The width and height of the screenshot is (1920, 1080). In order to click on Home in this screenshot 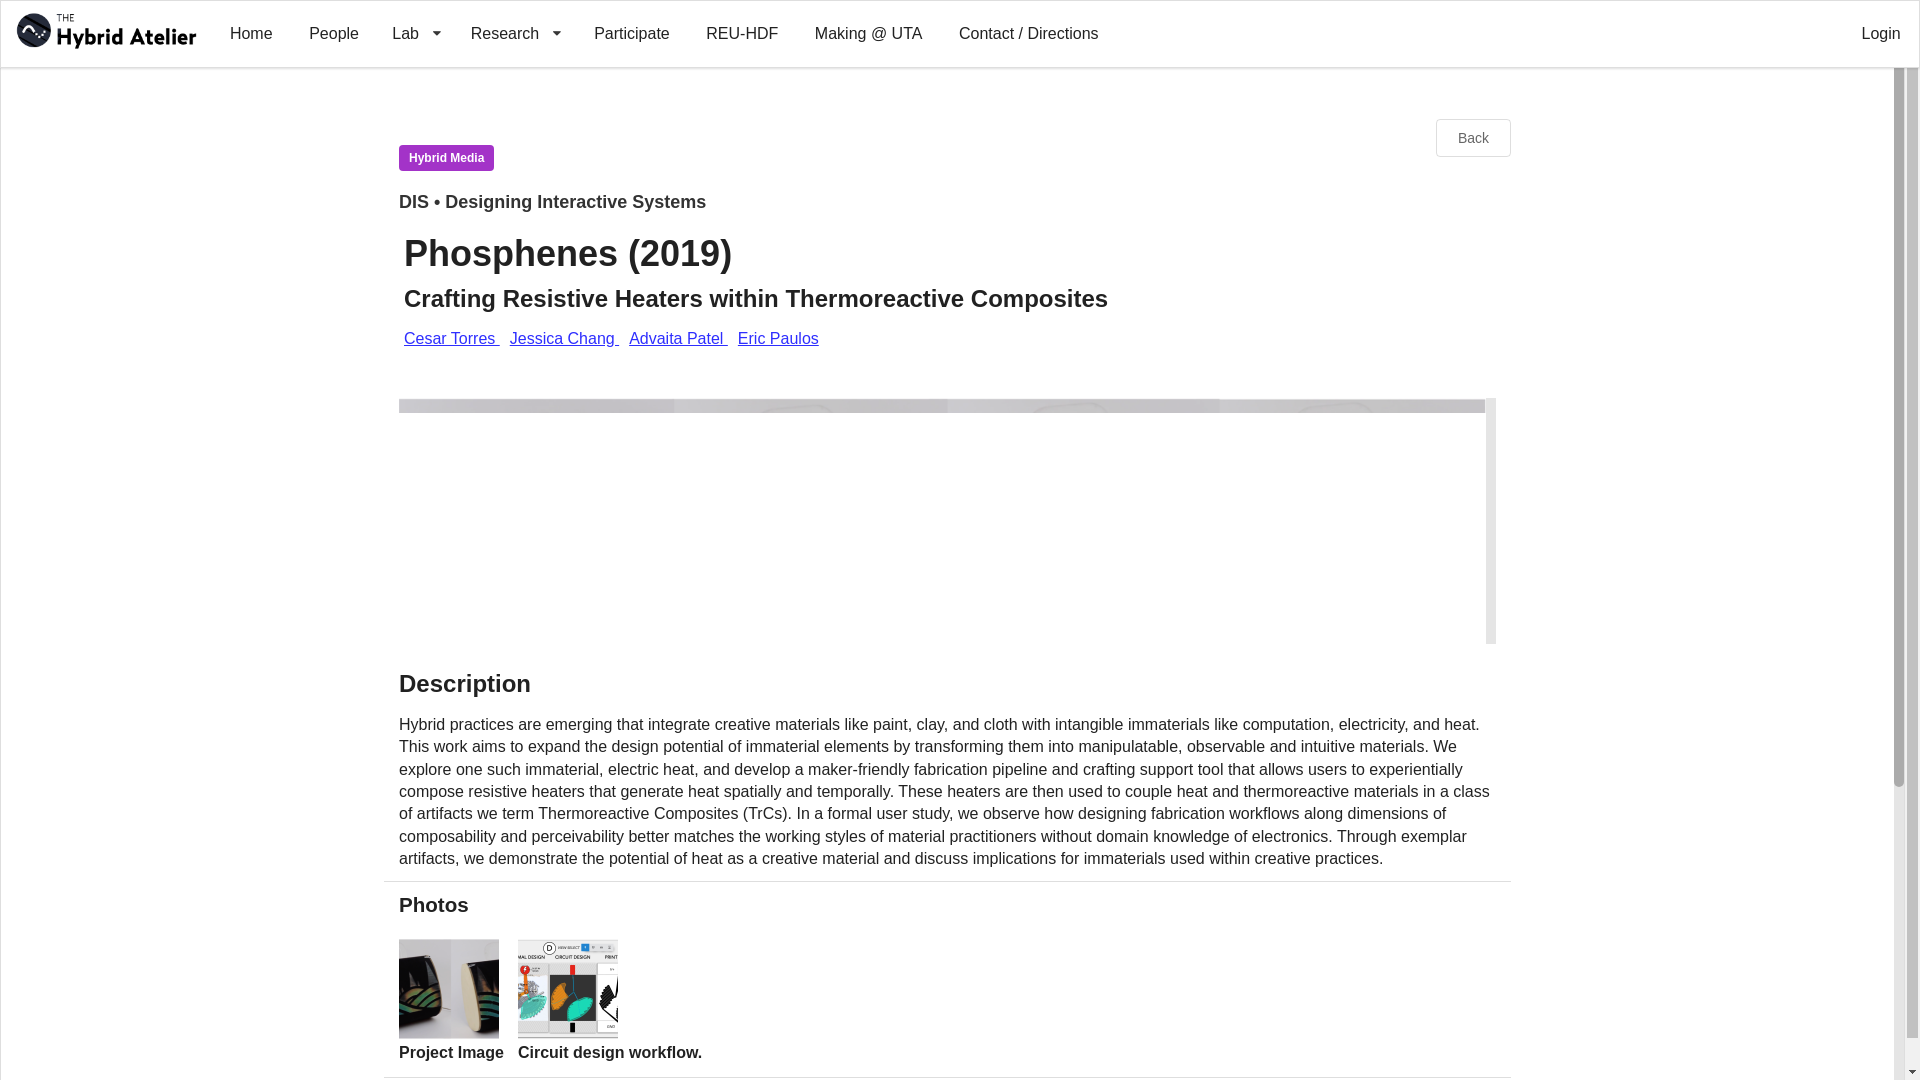, I will do `click(251, 34)`.